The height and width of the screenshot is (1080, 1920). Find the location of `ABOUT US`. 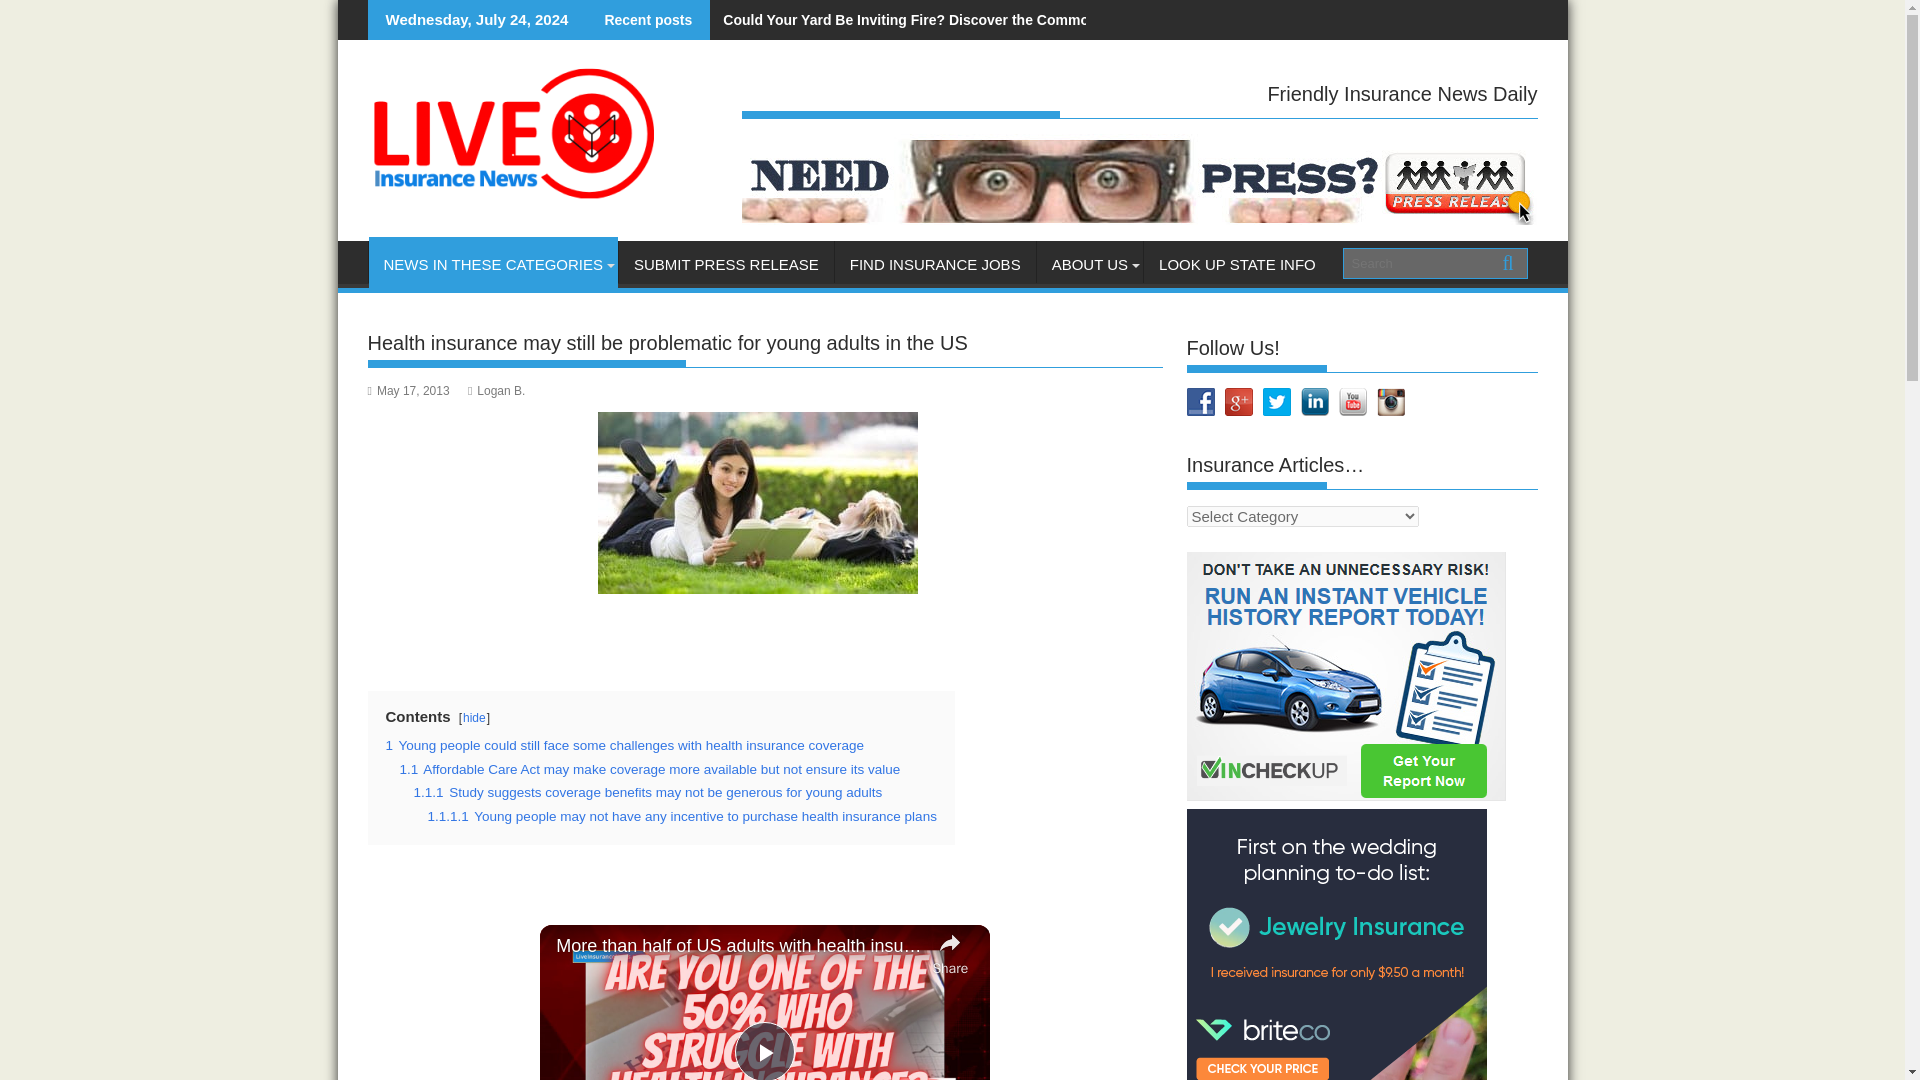

ABOUT US is located at coordinates (1089, 264).